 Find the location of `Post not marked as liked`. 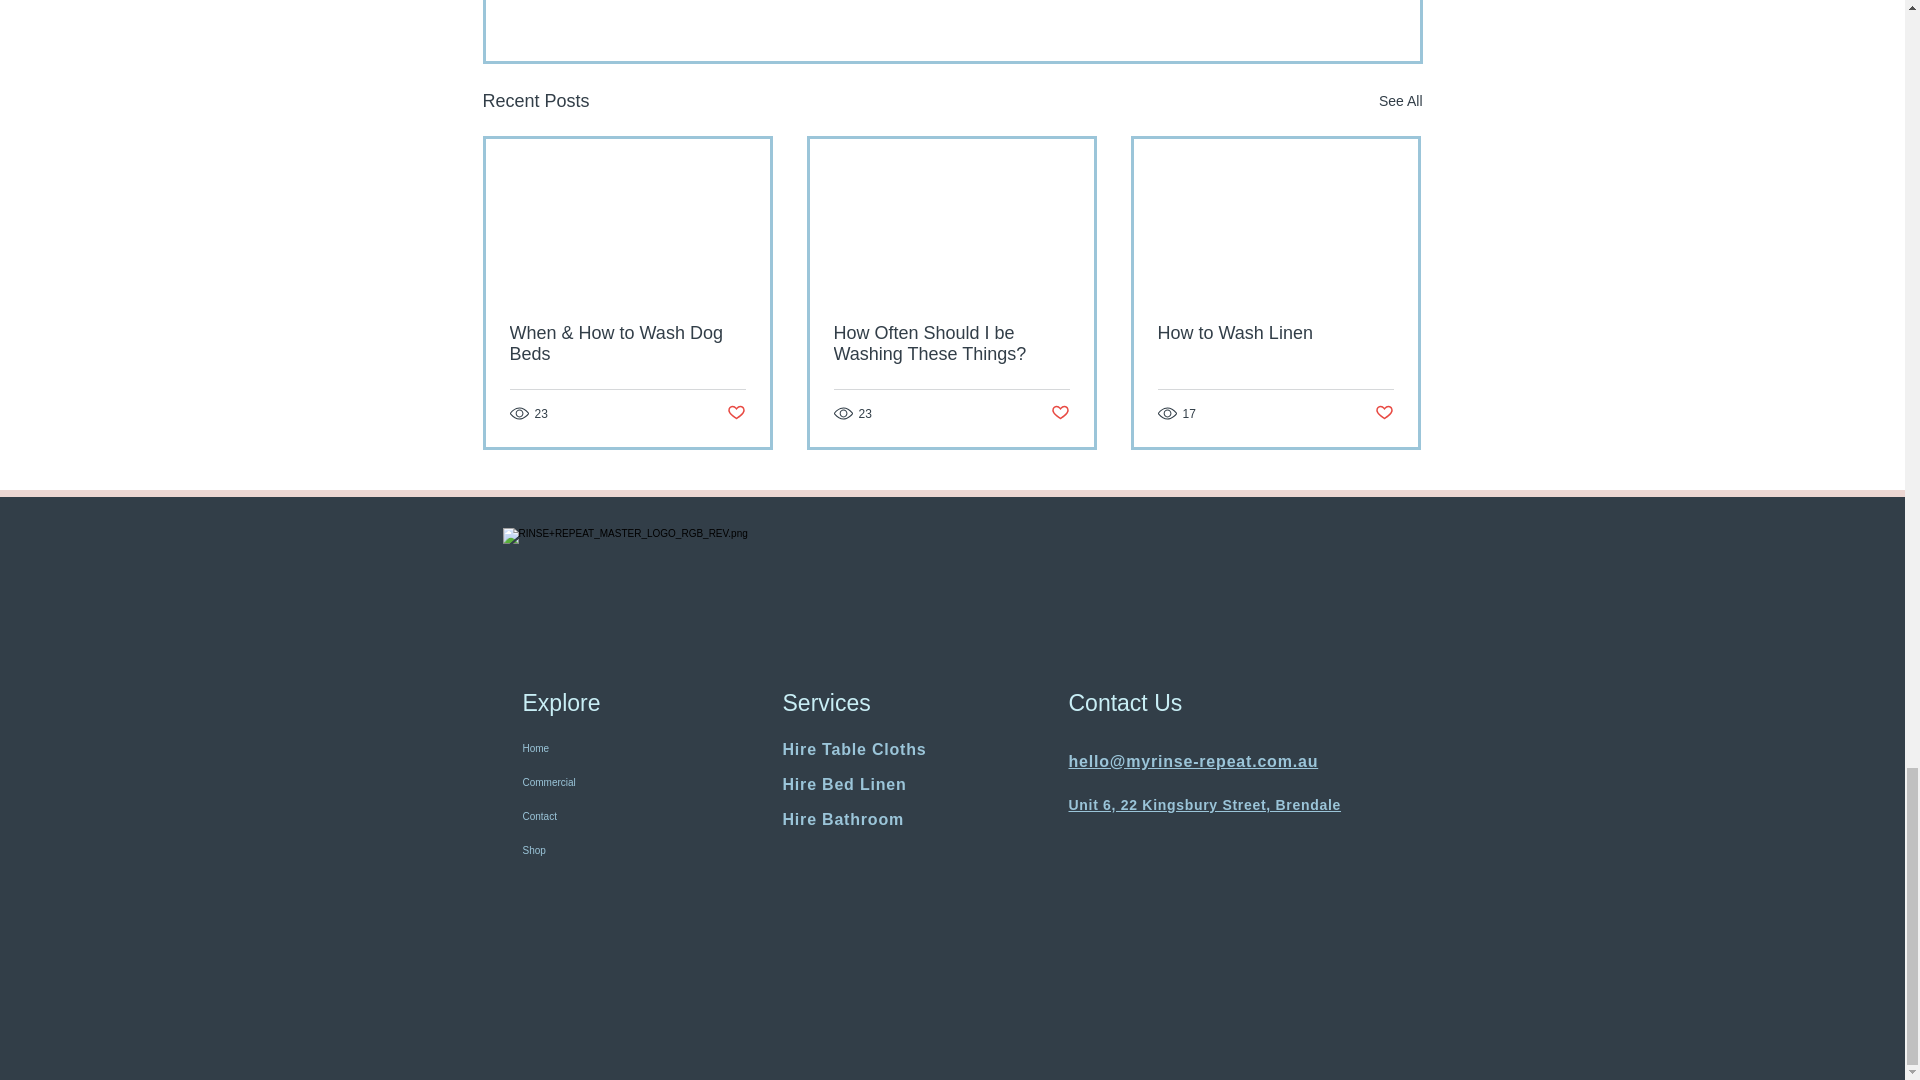

Post not marked as liked is located at coordinates (734, 413).